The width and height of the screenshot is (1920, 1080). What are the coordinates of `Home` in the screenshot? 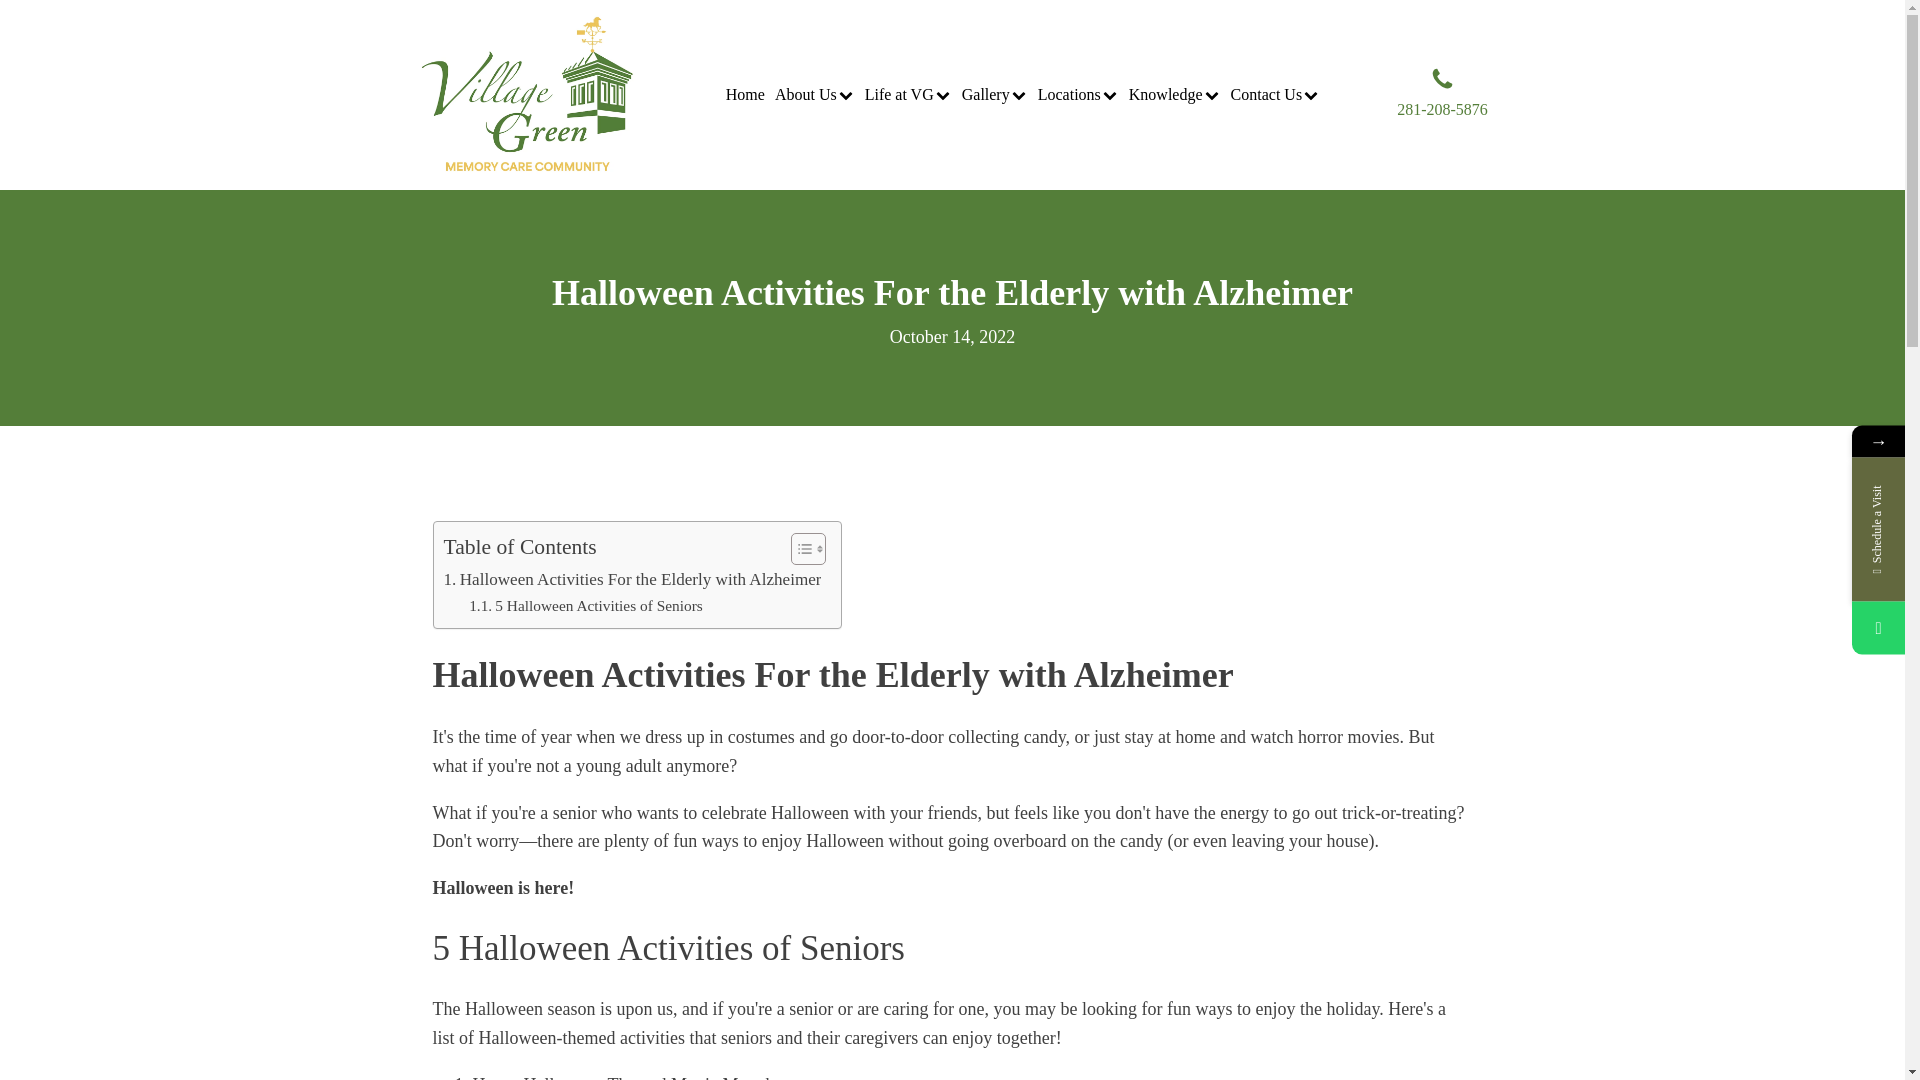 It's located at (744, 95).